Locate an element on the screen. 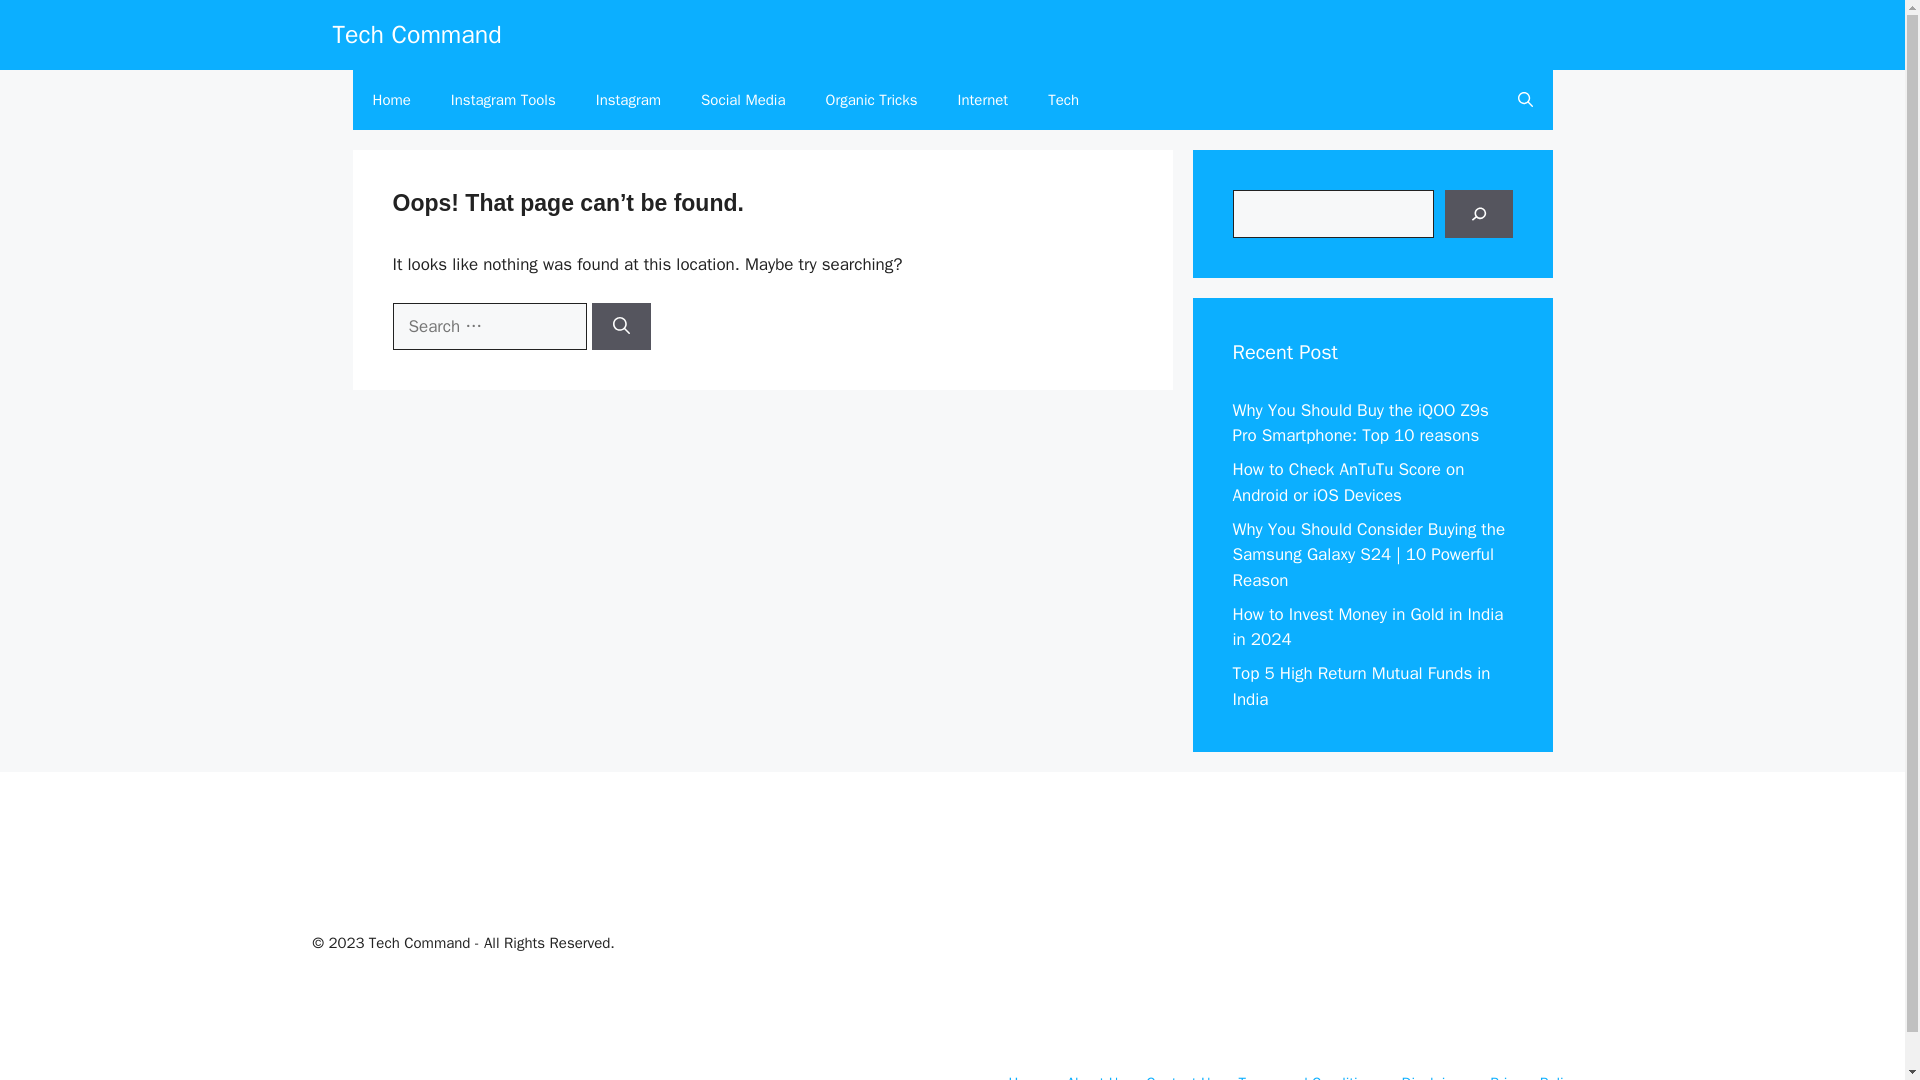  Search for: is located at coordinates (488, 327).